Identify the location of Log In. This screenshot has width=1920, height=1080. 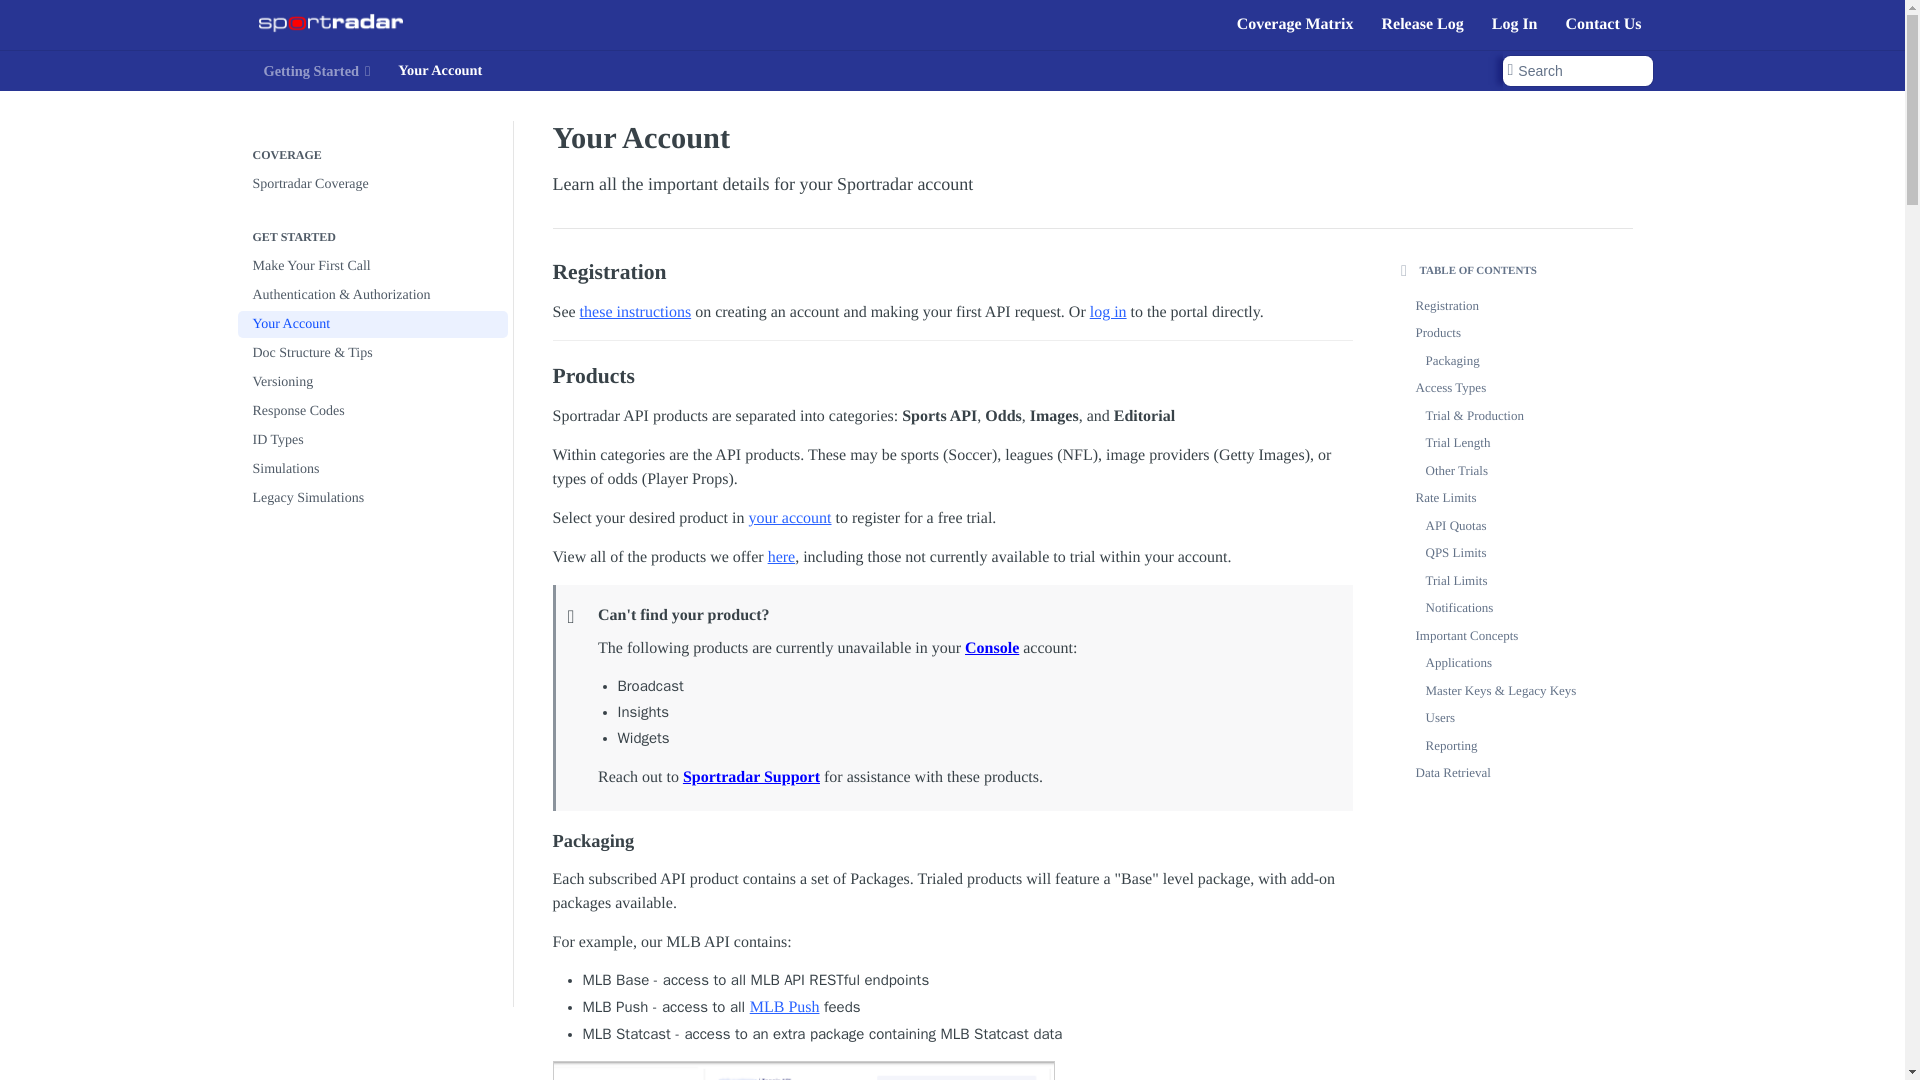
(1514, 24).